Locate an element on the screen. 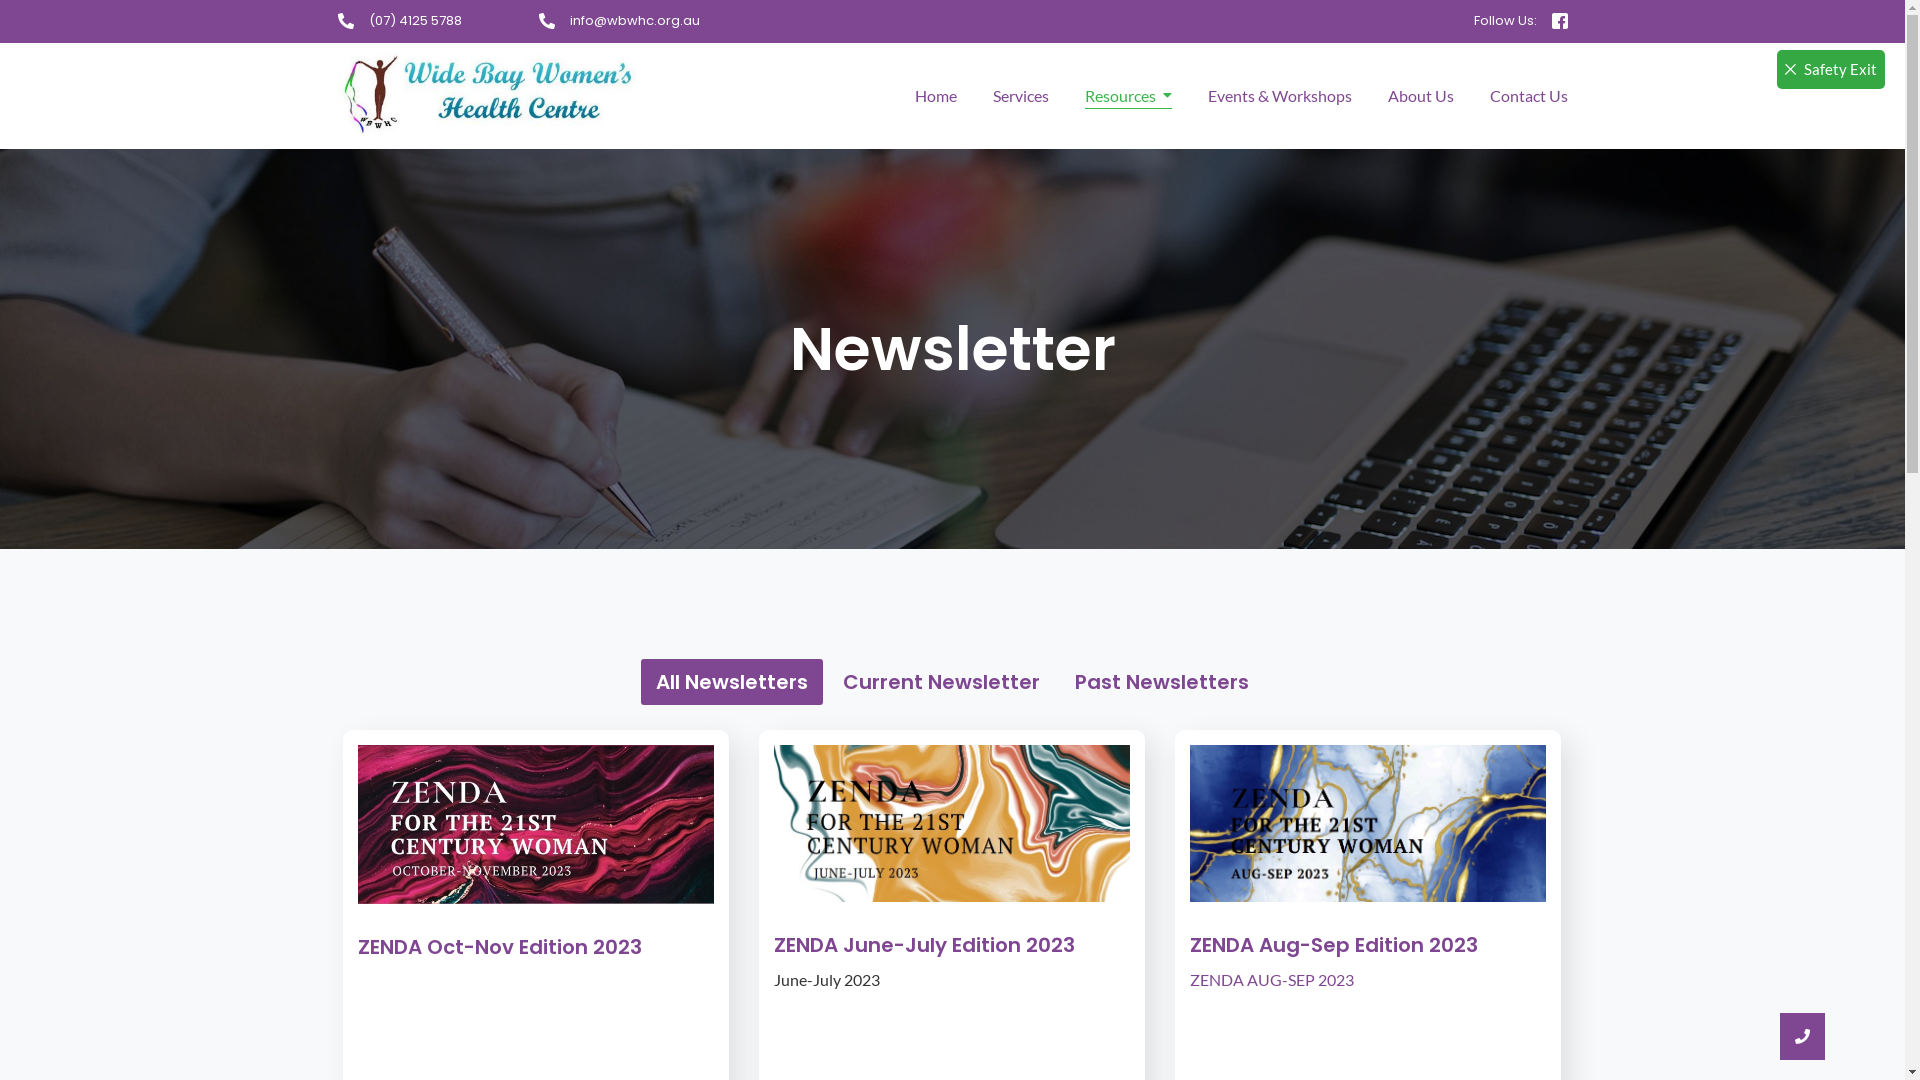 The image size is (1920, 1080). ZENDA Aug-Sep Edition 2023 is located at coordinates (1334, 945).